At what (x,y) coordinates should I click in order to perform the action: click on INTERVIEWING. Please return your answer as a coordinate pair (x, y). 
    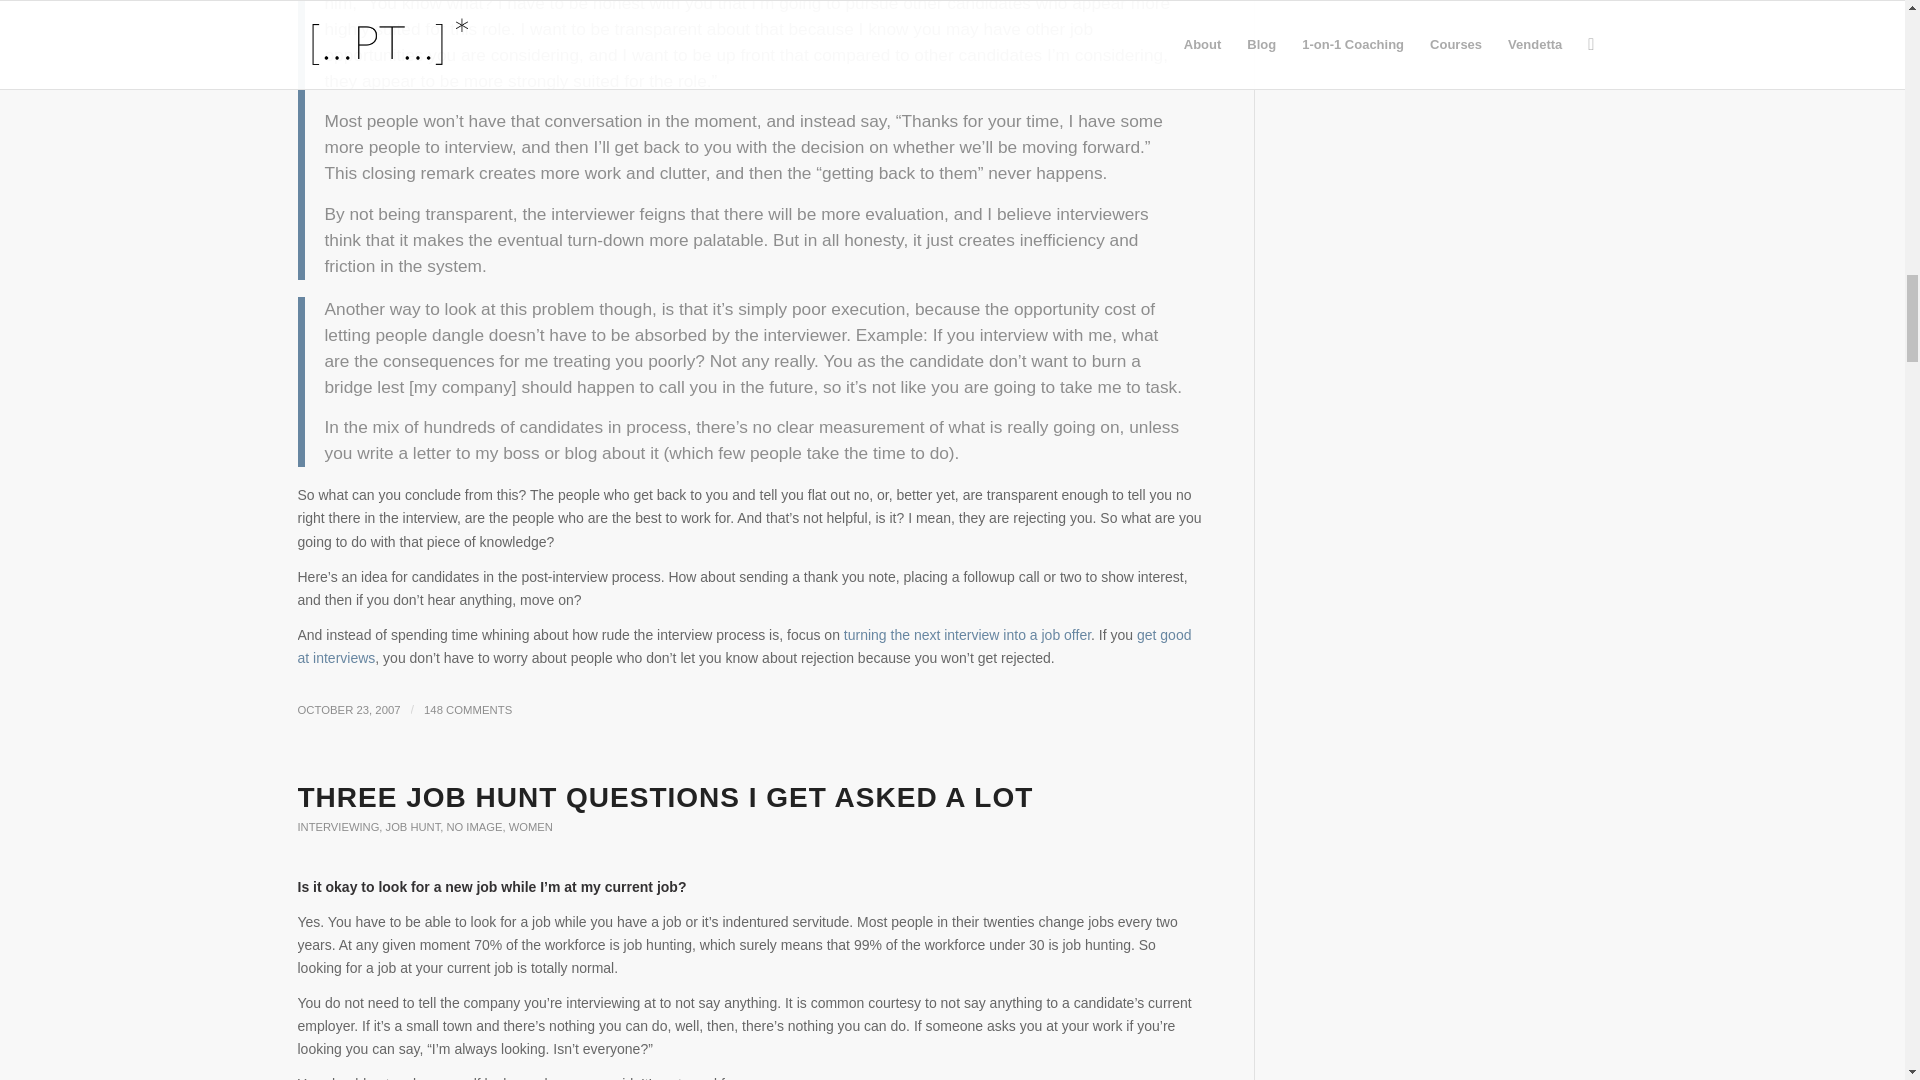
    Looking at the image, I should click on (338, 826).